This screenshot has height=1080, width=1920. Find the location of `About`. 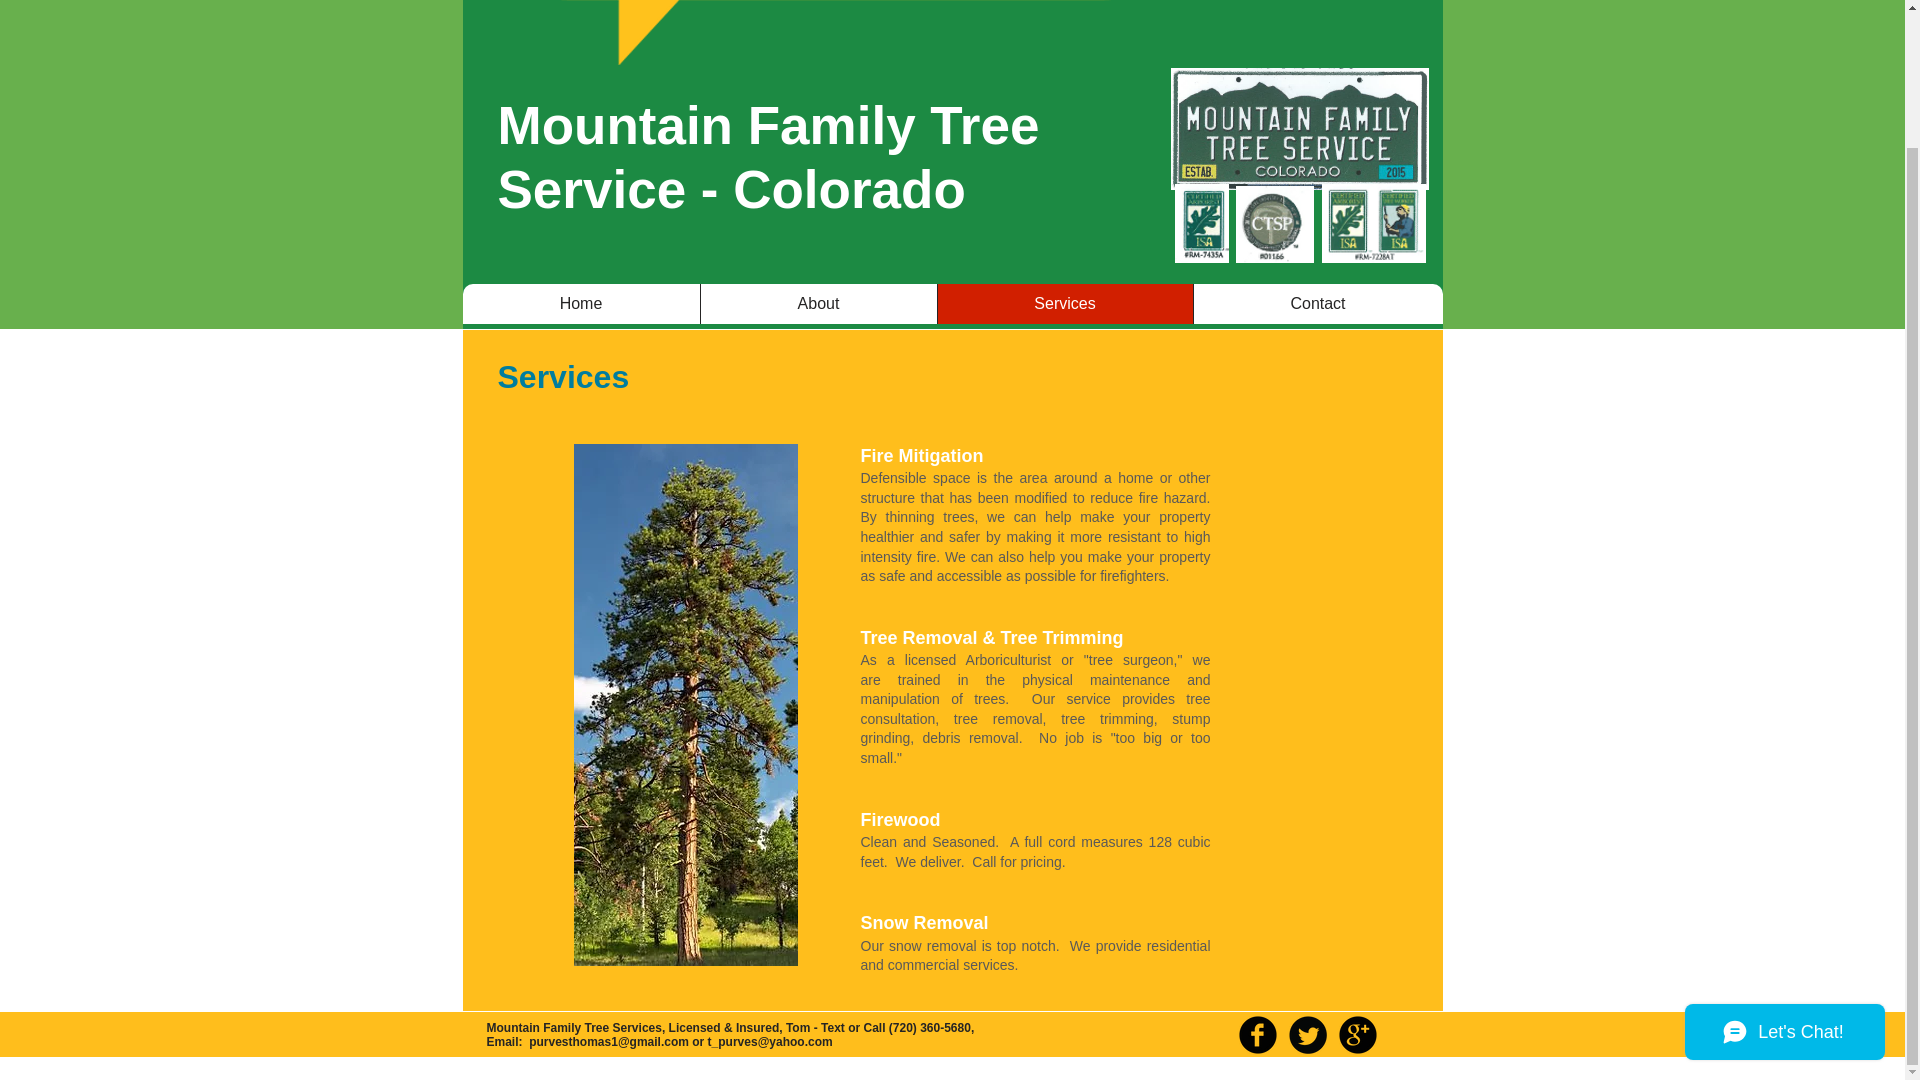

About is located at coordinates (818, 304).